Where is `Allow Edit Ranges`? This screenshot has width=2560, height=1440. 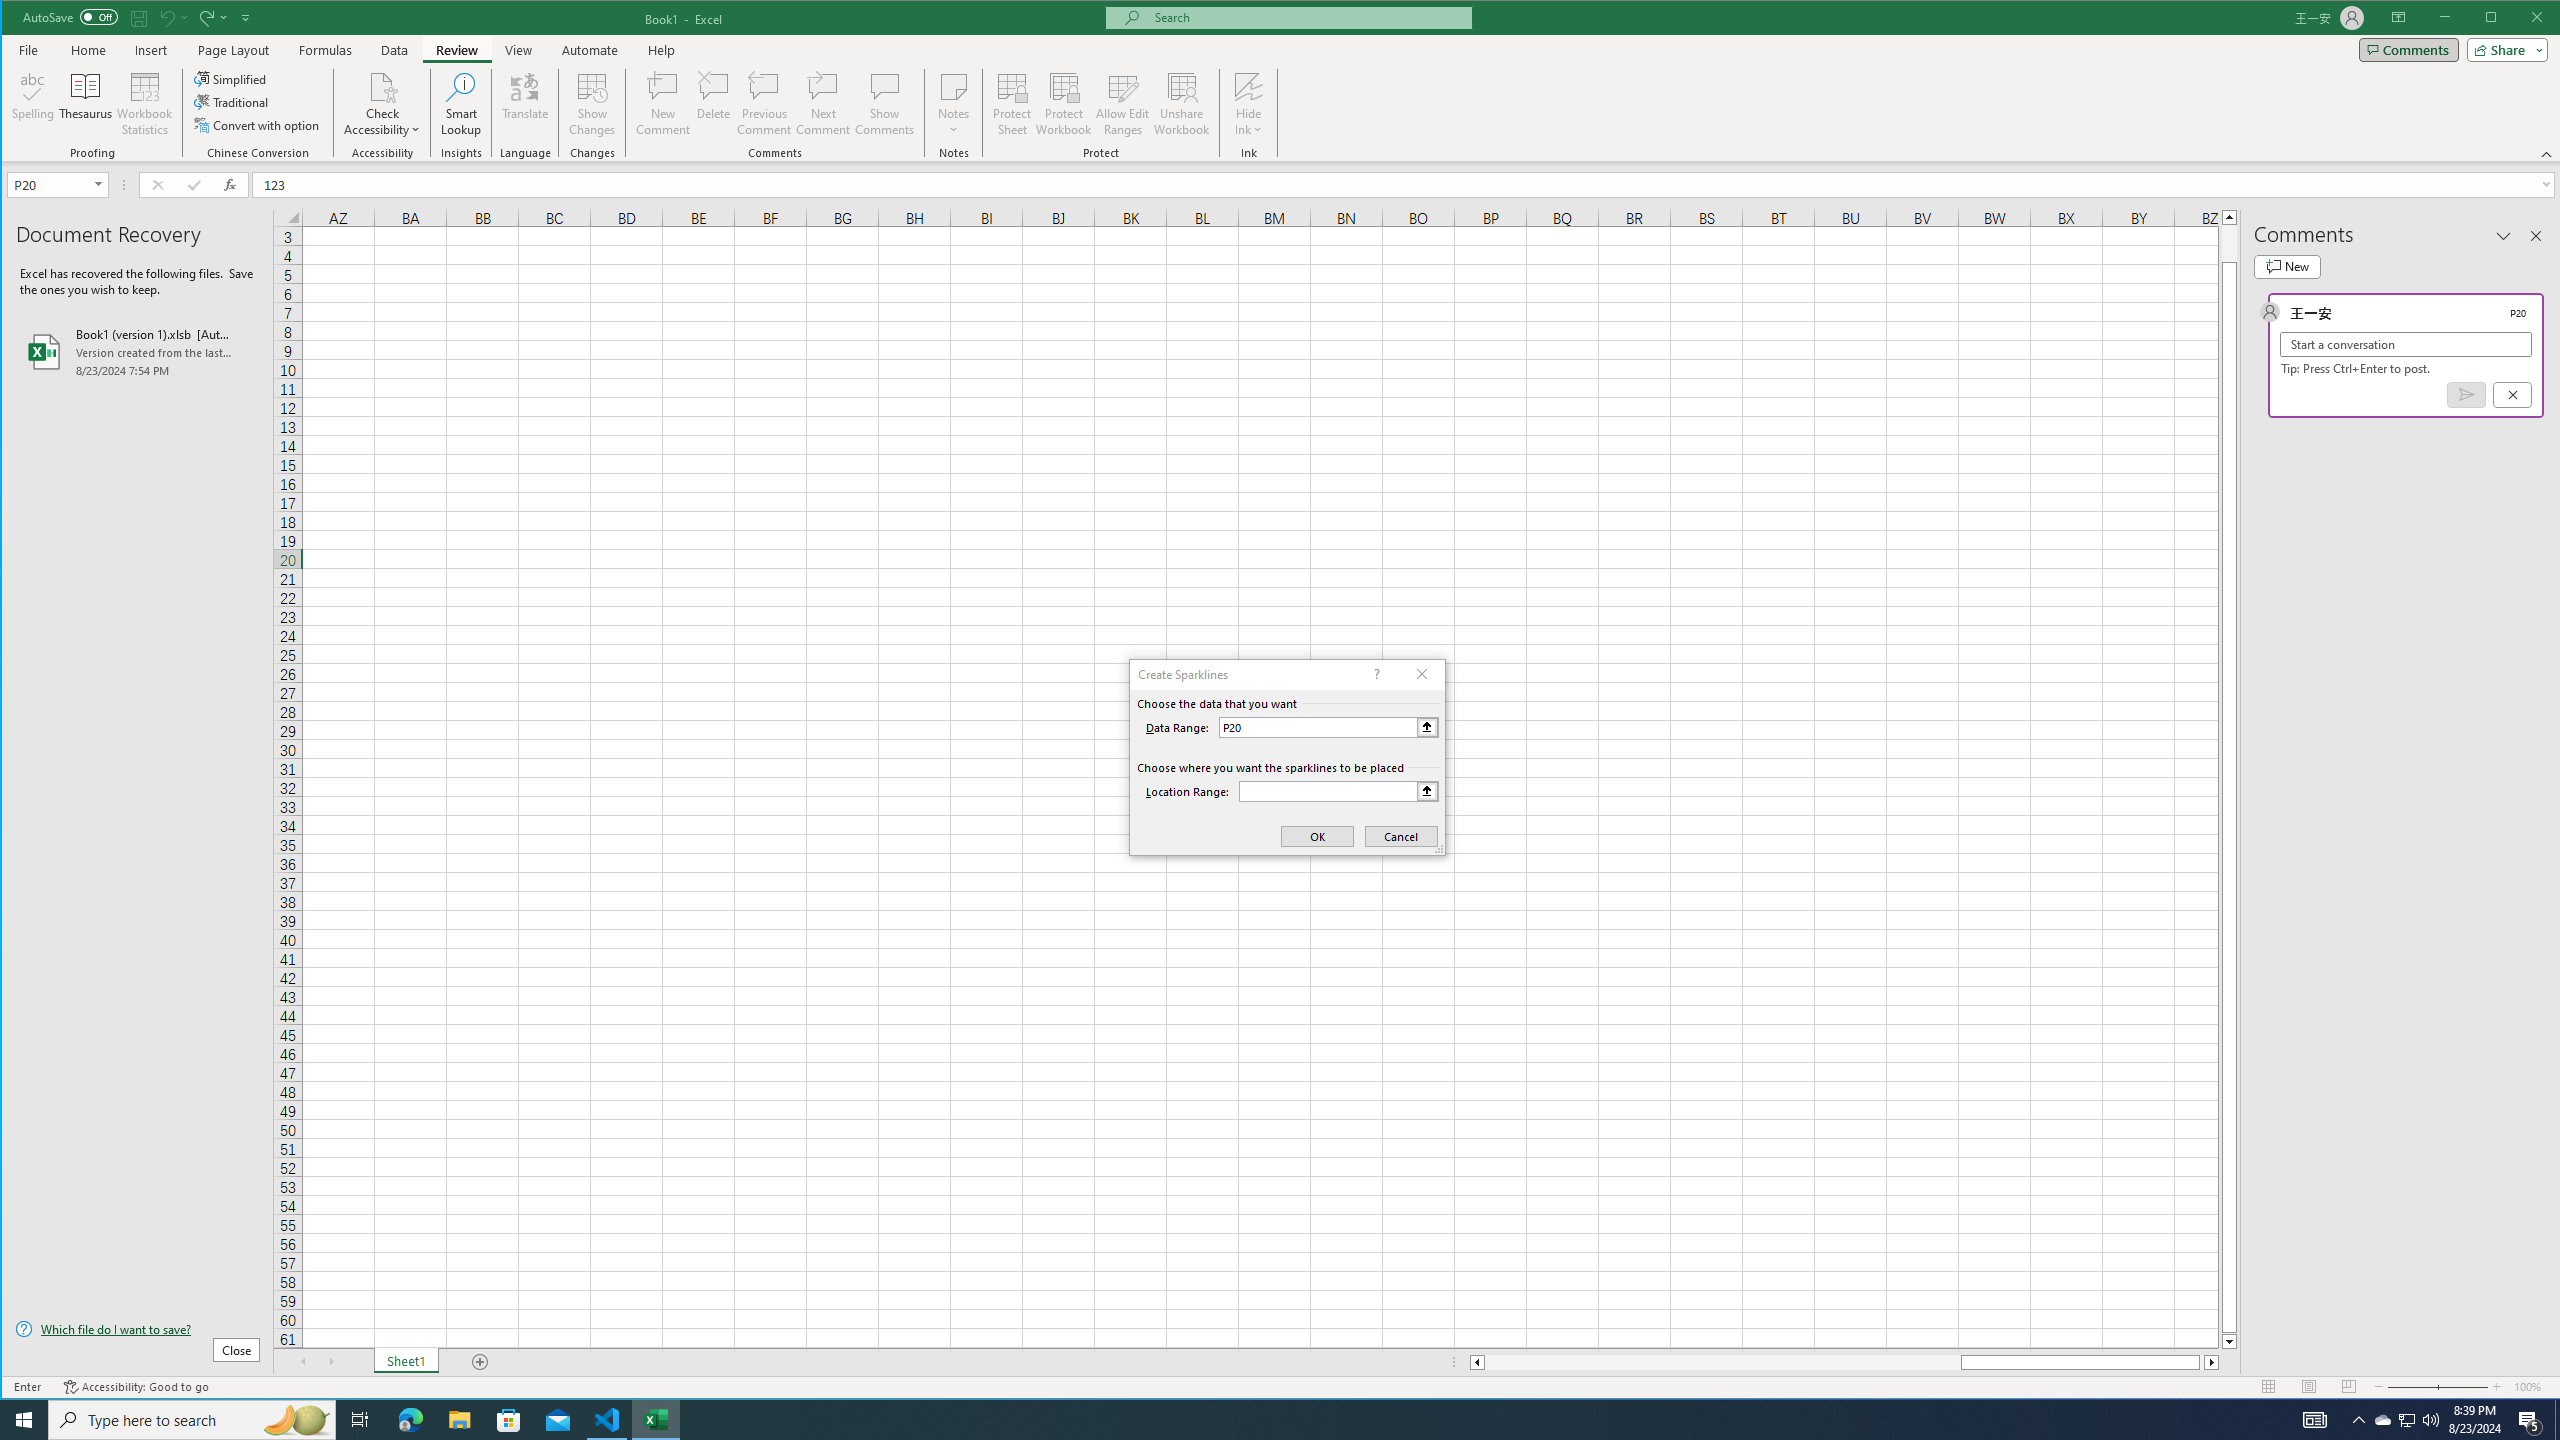
Allow Edit Ranges is located at coordinates (1122, 104).